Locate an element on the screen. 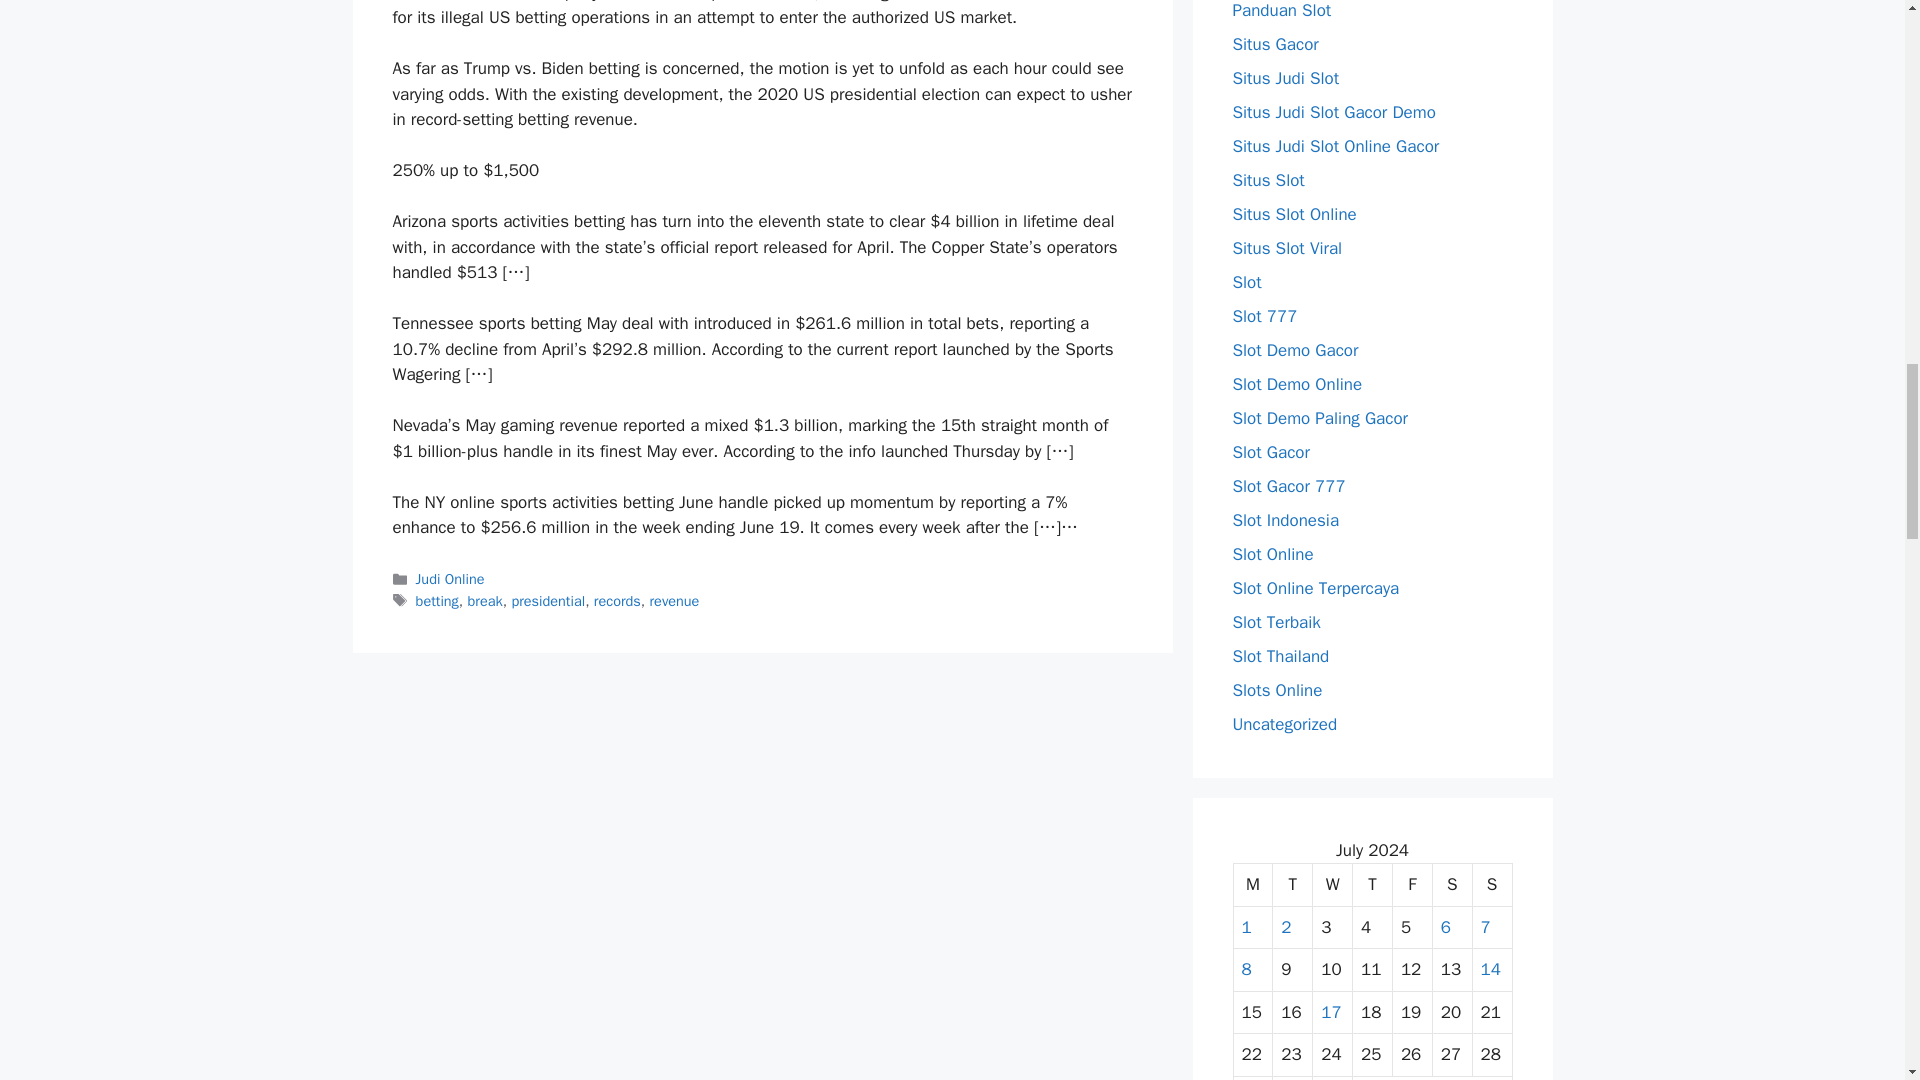 This screenshot has height=1080, width=1920. Judi Online is located at coordinates (450, 578).